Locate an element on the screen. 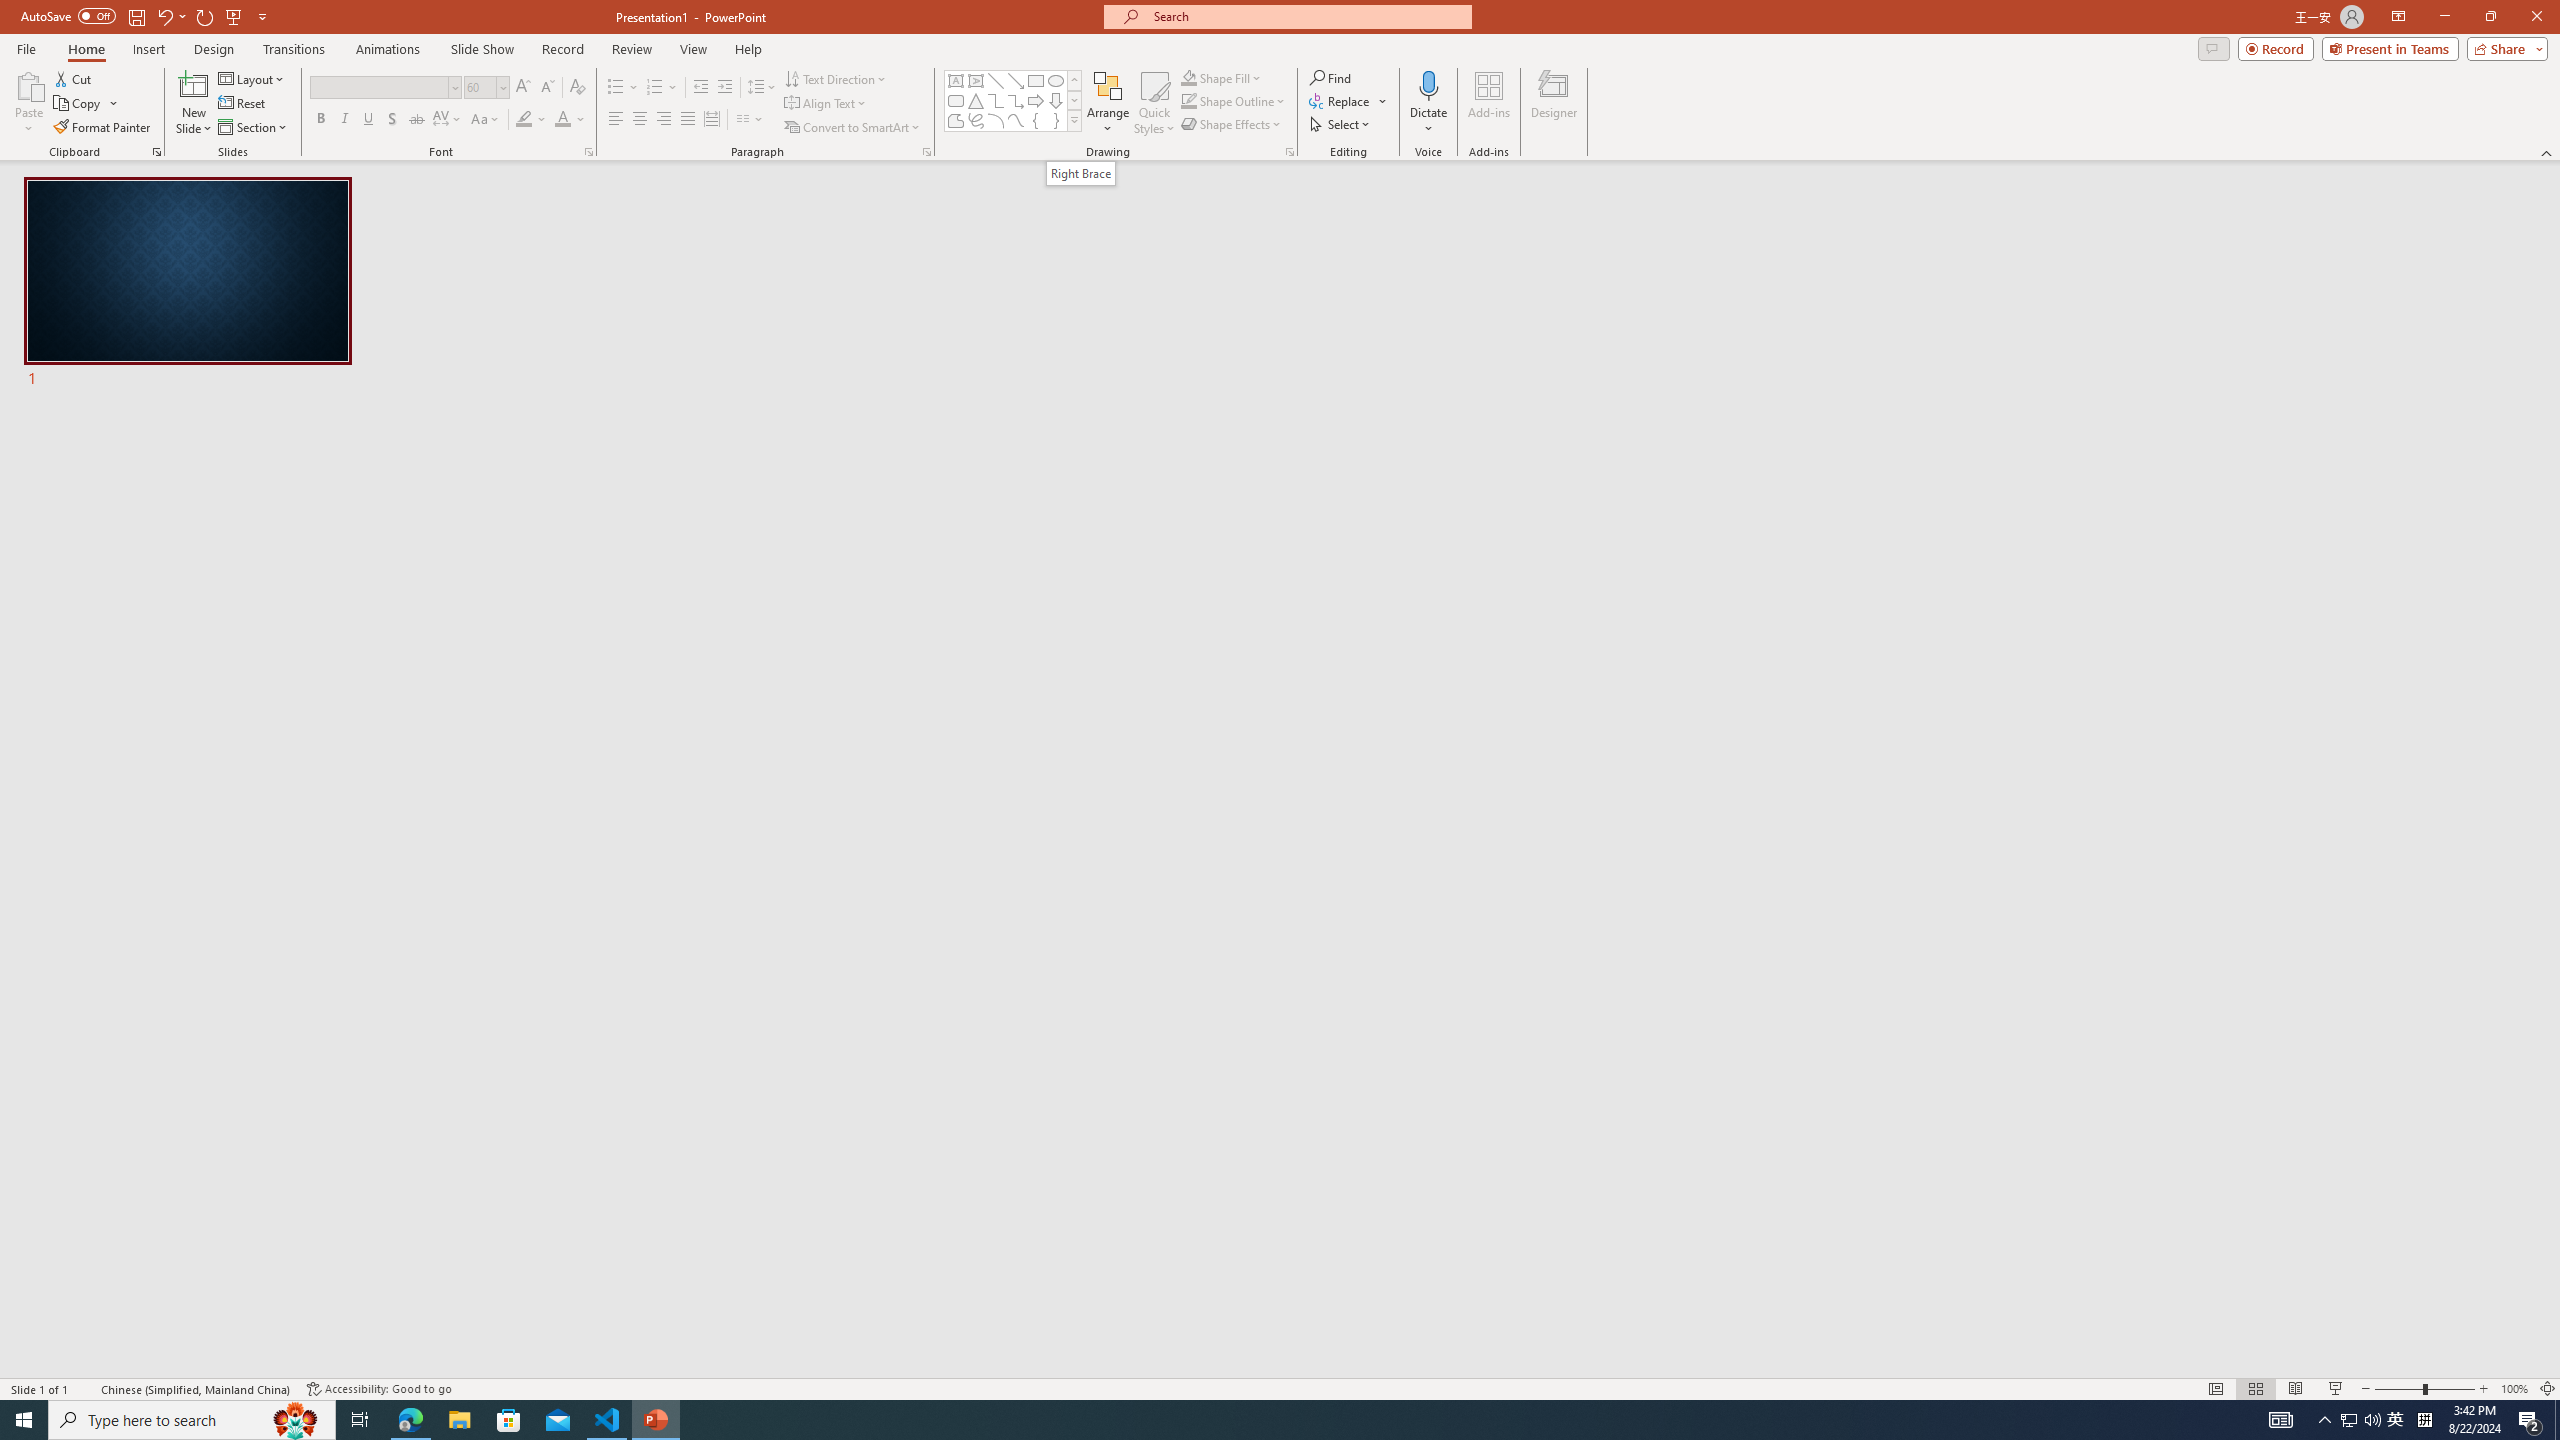  Reset is located at coordinates (243, 104).